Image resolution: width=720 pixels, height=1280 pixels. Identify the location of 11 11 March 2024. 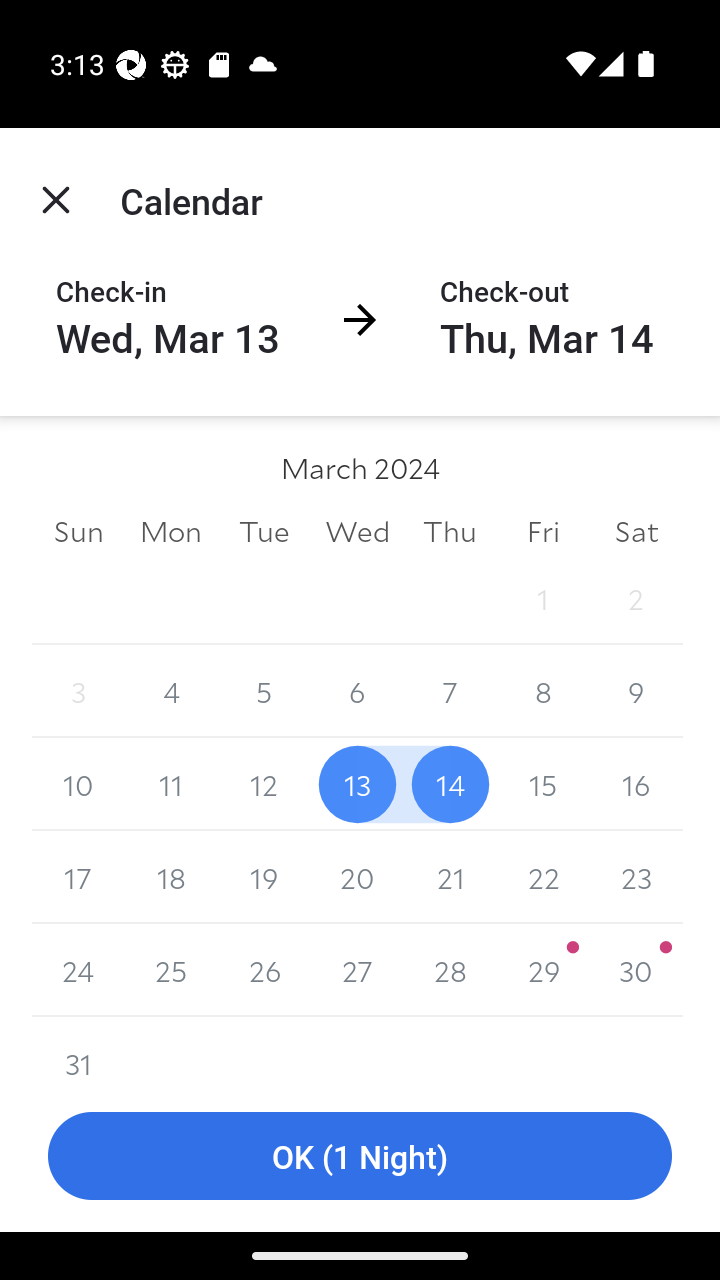
(172, 784).